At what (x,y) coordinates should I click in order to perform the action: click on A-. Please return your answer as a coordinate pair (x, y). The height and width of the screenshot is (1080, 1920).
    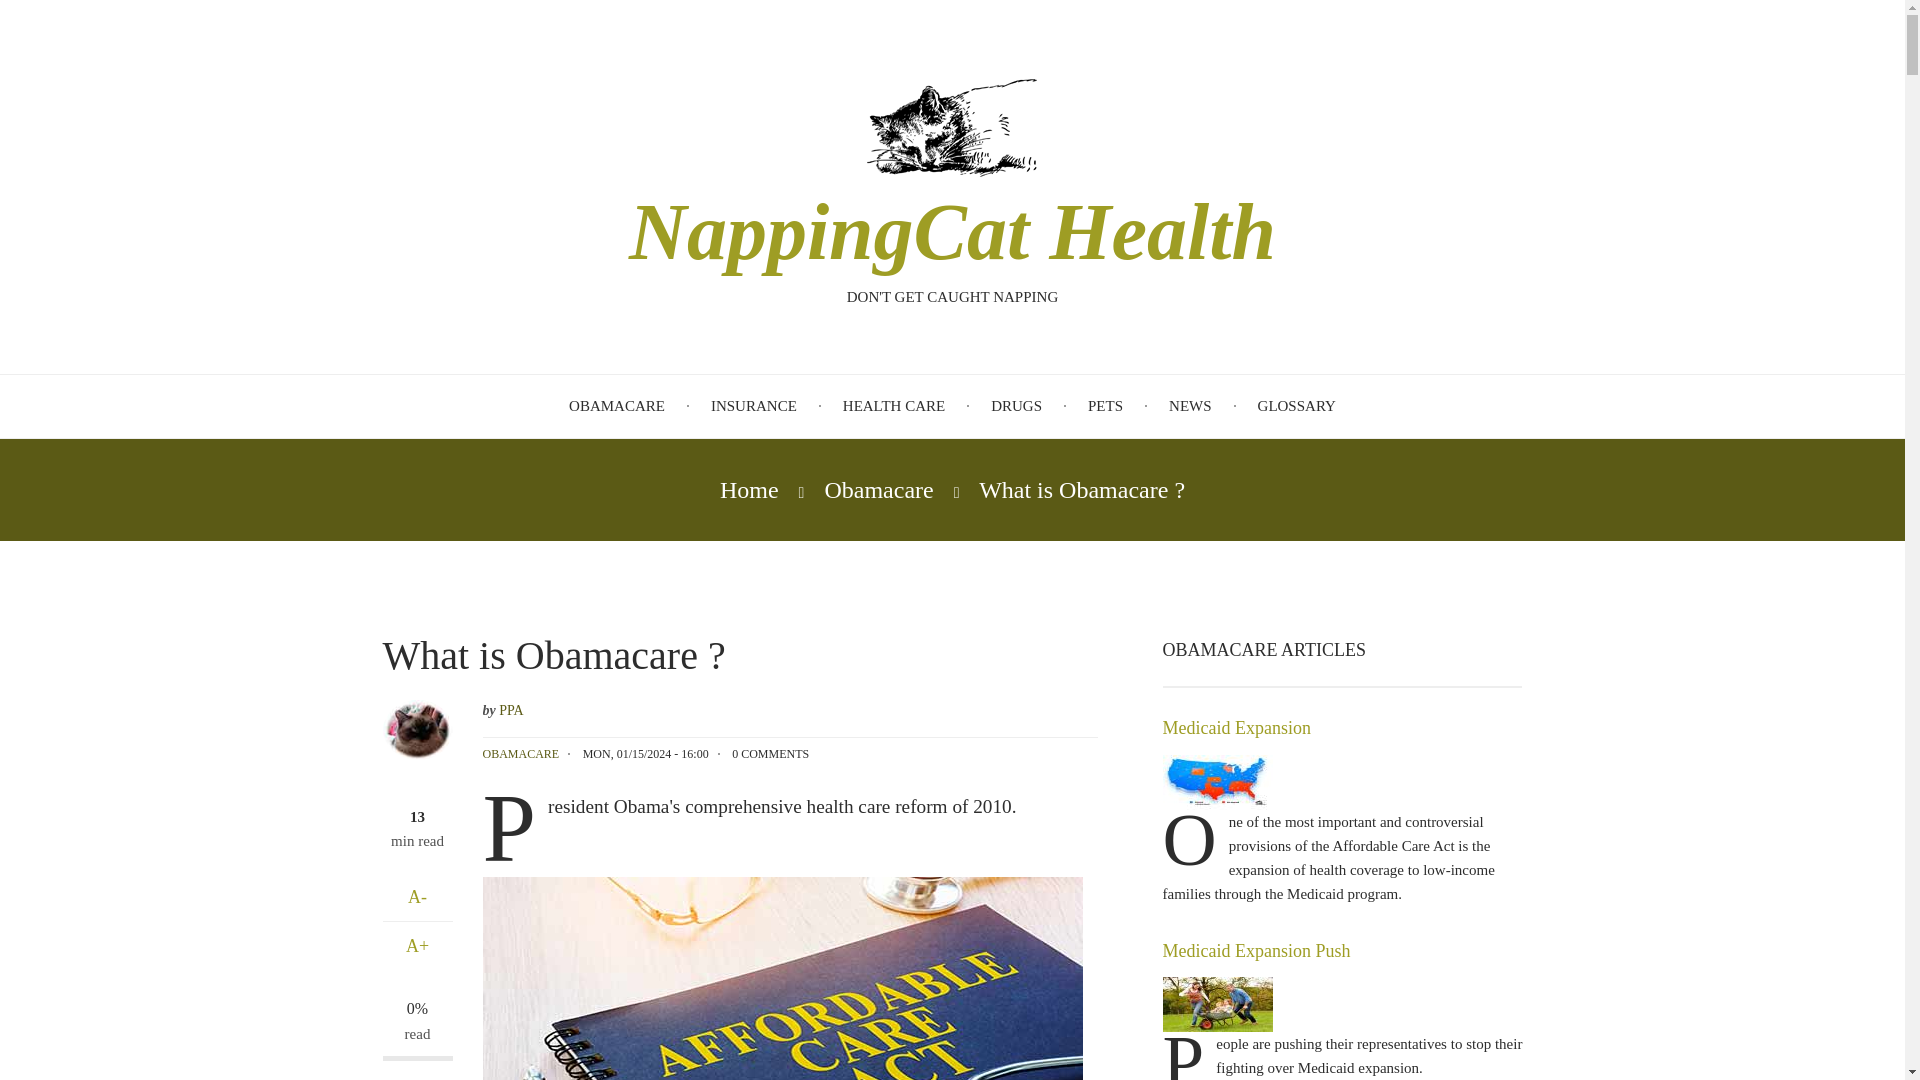
    Looking at the image, I should click on (416, 897).